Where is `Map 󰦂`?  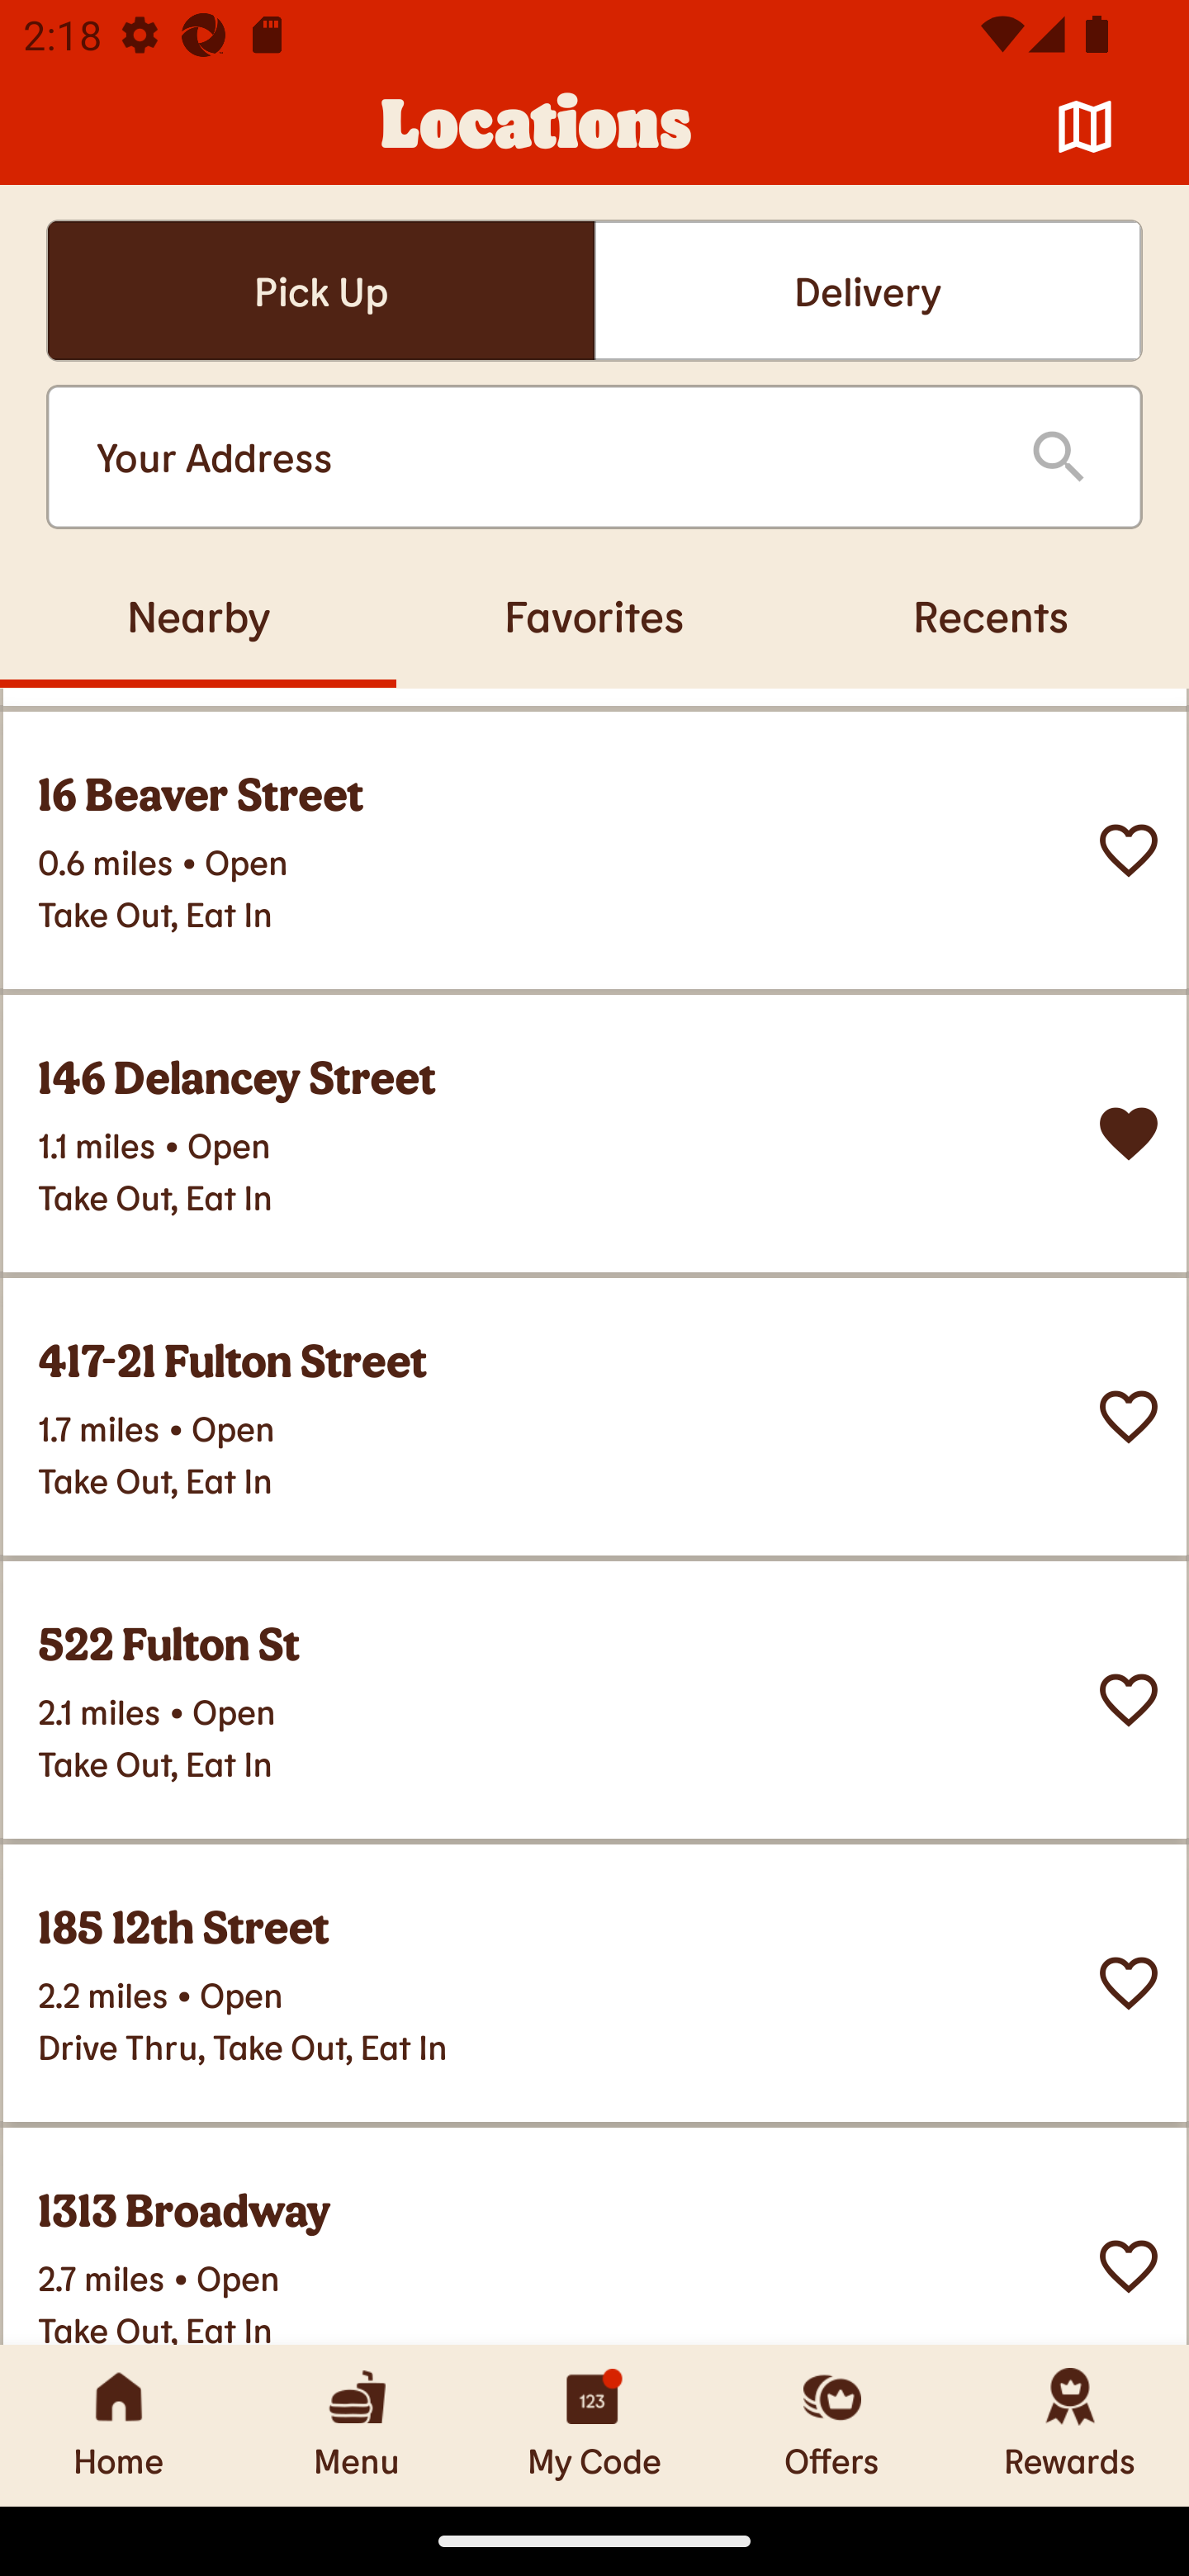
Map 󰦂 is located at coordinates (1085, 127).